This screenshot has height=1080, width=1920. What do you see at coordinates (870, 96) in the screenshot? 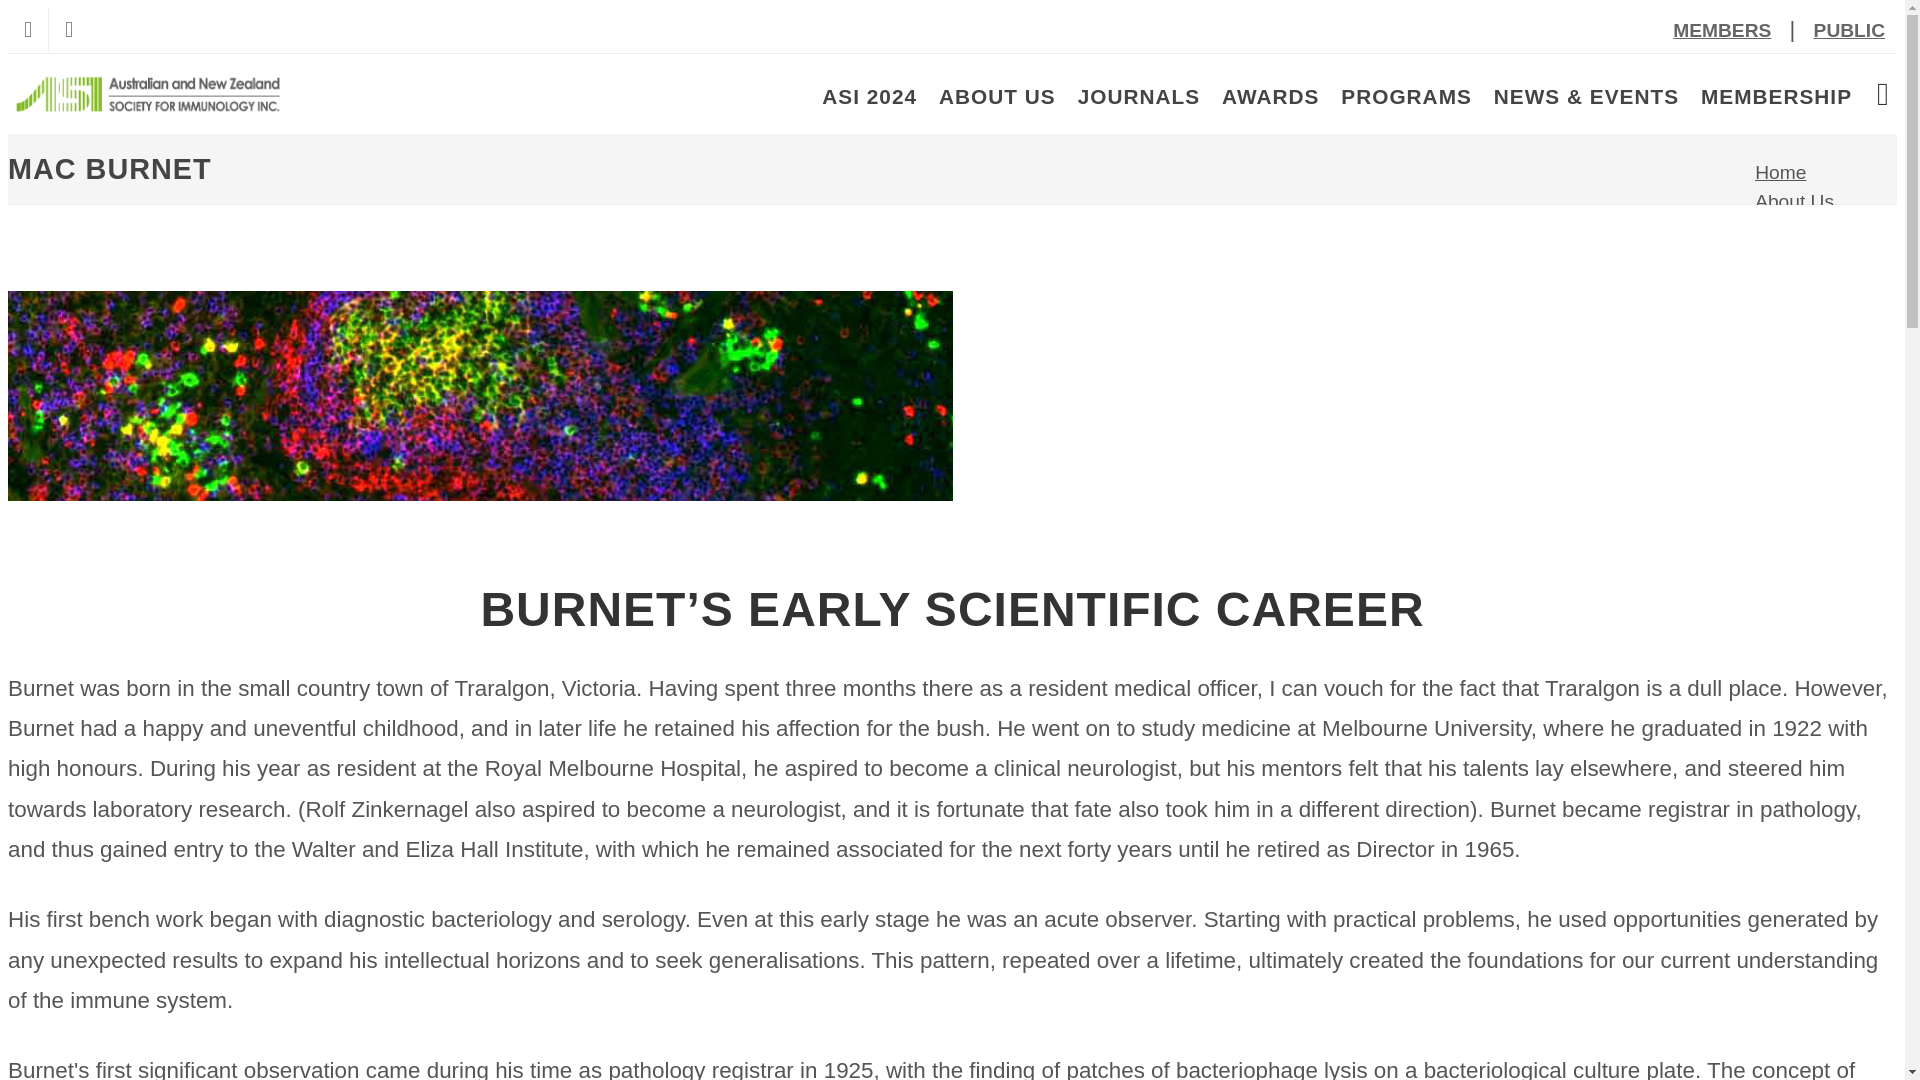
I see `ASI 2024` at bounding box center [870, 96].